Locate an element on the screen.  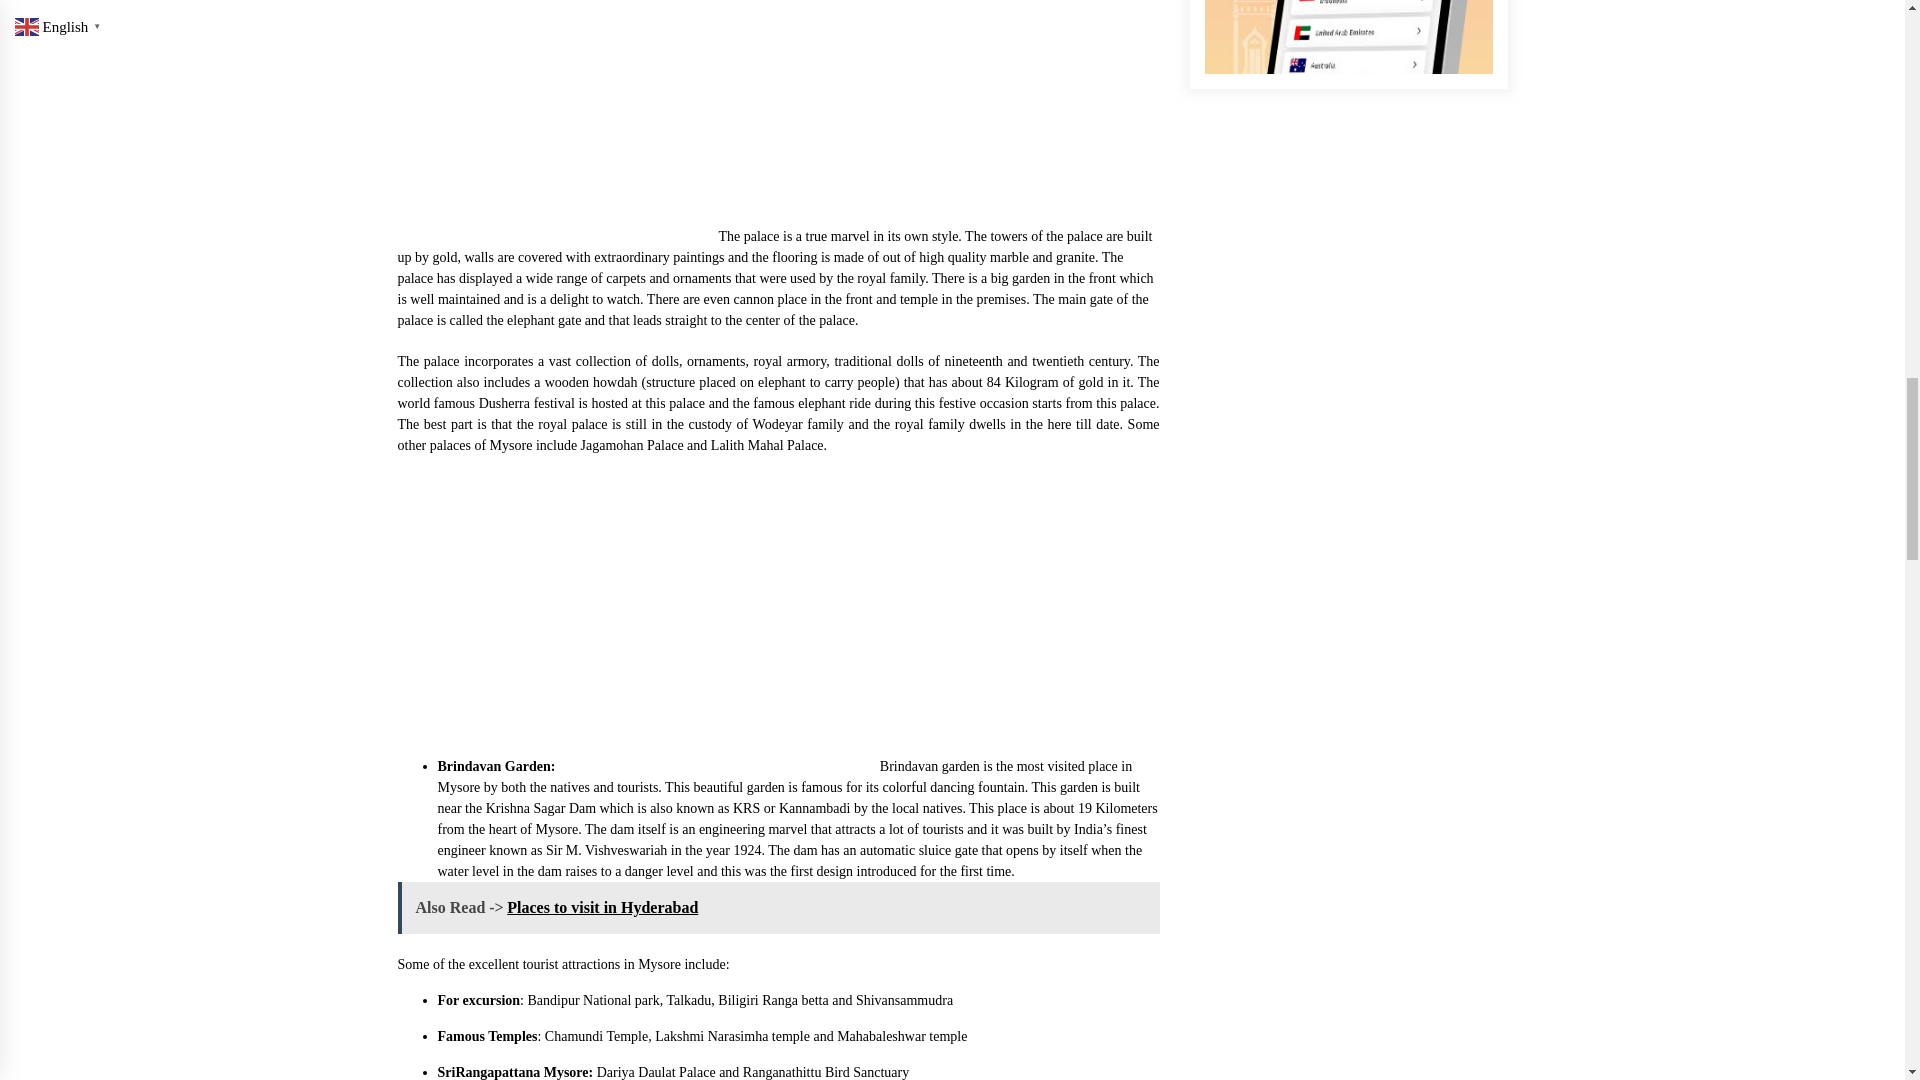
Mysore Palace inside is located at coordinates (548, 120).